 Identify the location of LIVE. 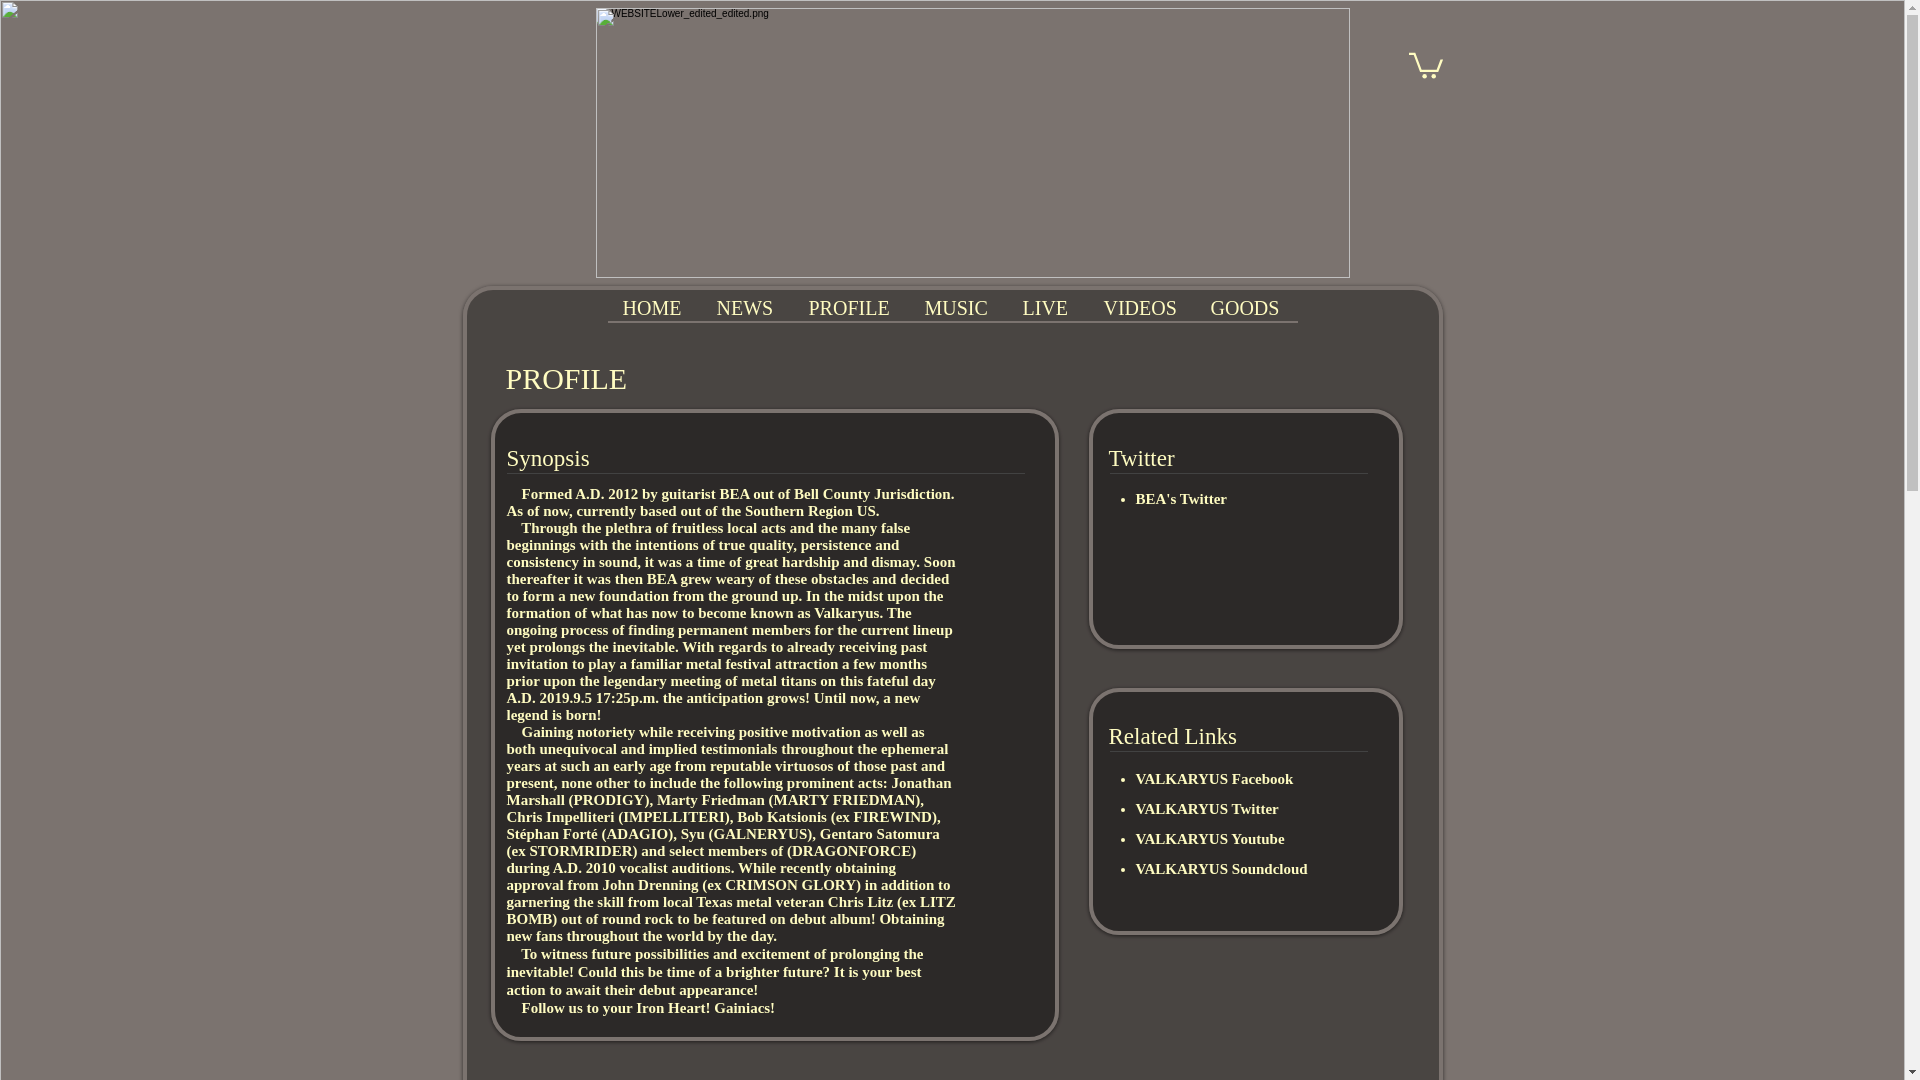
(1046, 308).